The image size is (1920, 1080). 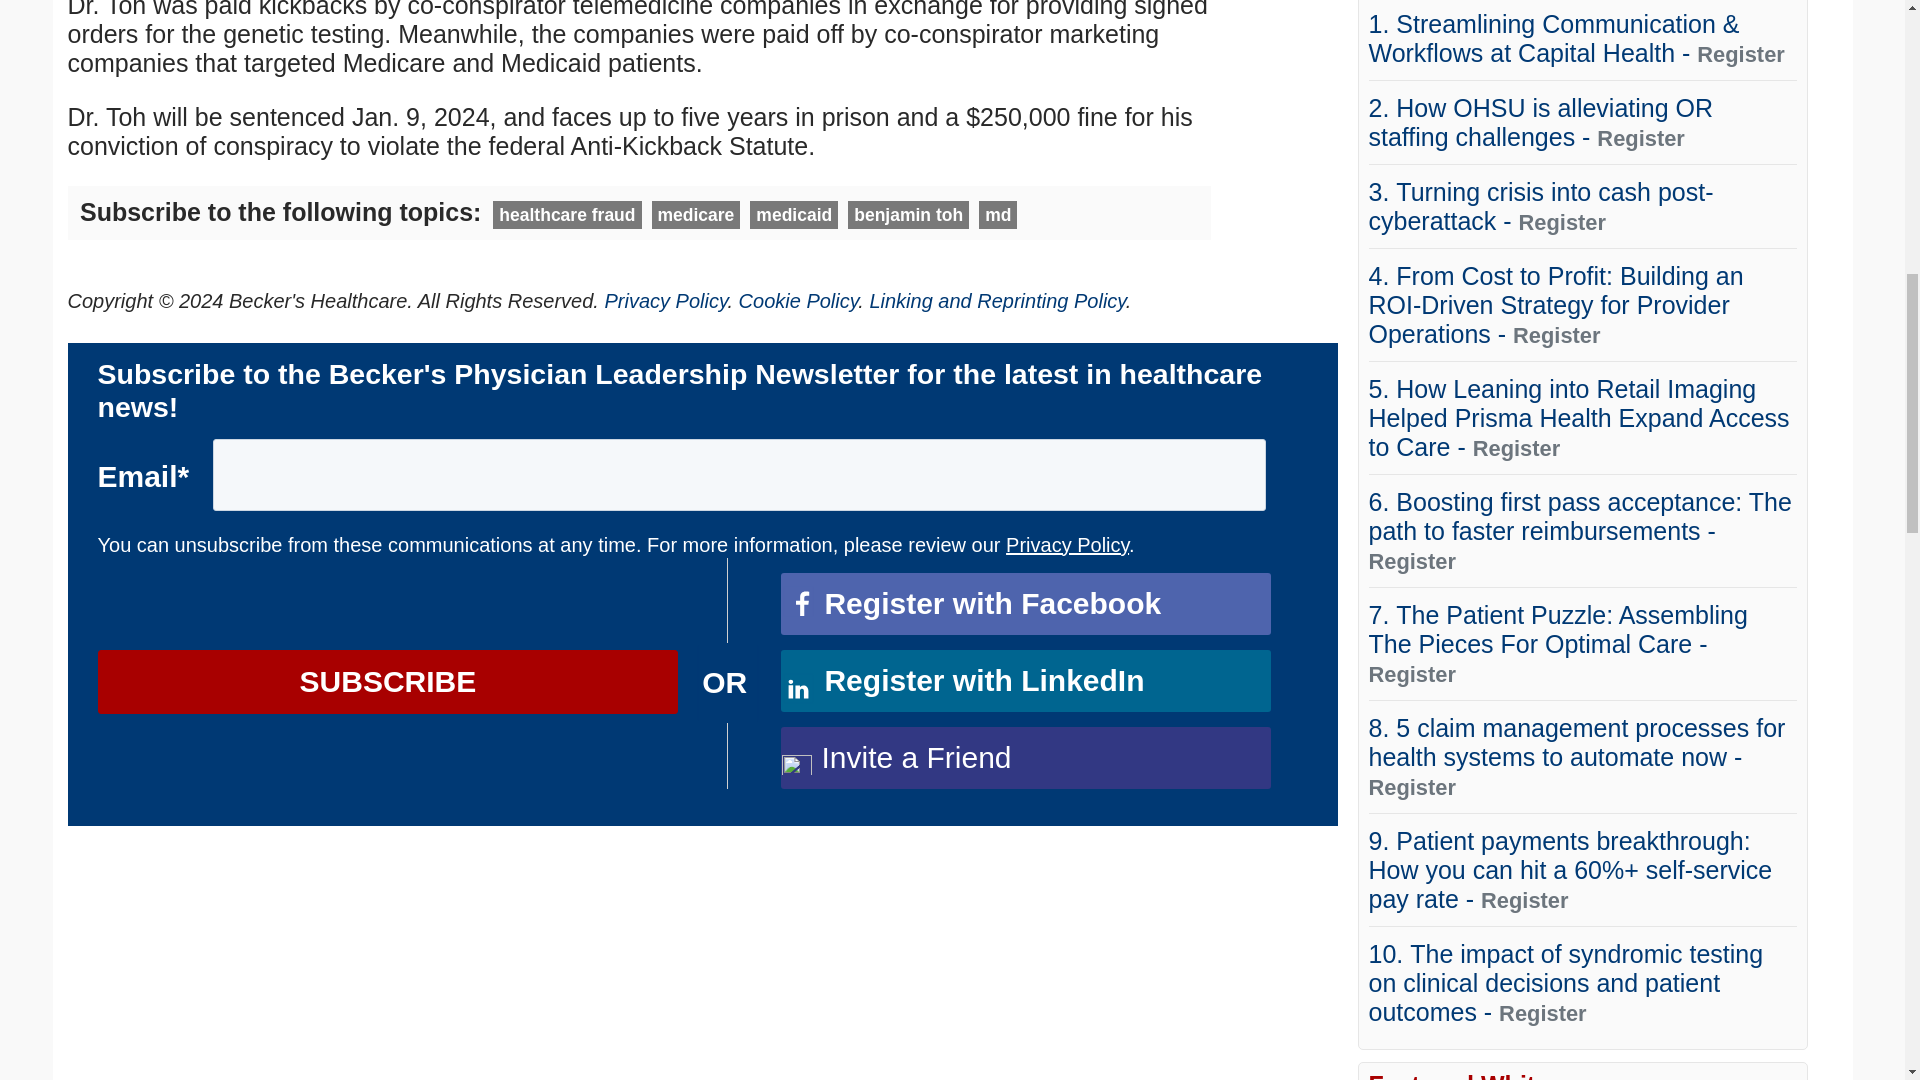 I want to click on SUBSCRIBE, so click(x=388, y=682).